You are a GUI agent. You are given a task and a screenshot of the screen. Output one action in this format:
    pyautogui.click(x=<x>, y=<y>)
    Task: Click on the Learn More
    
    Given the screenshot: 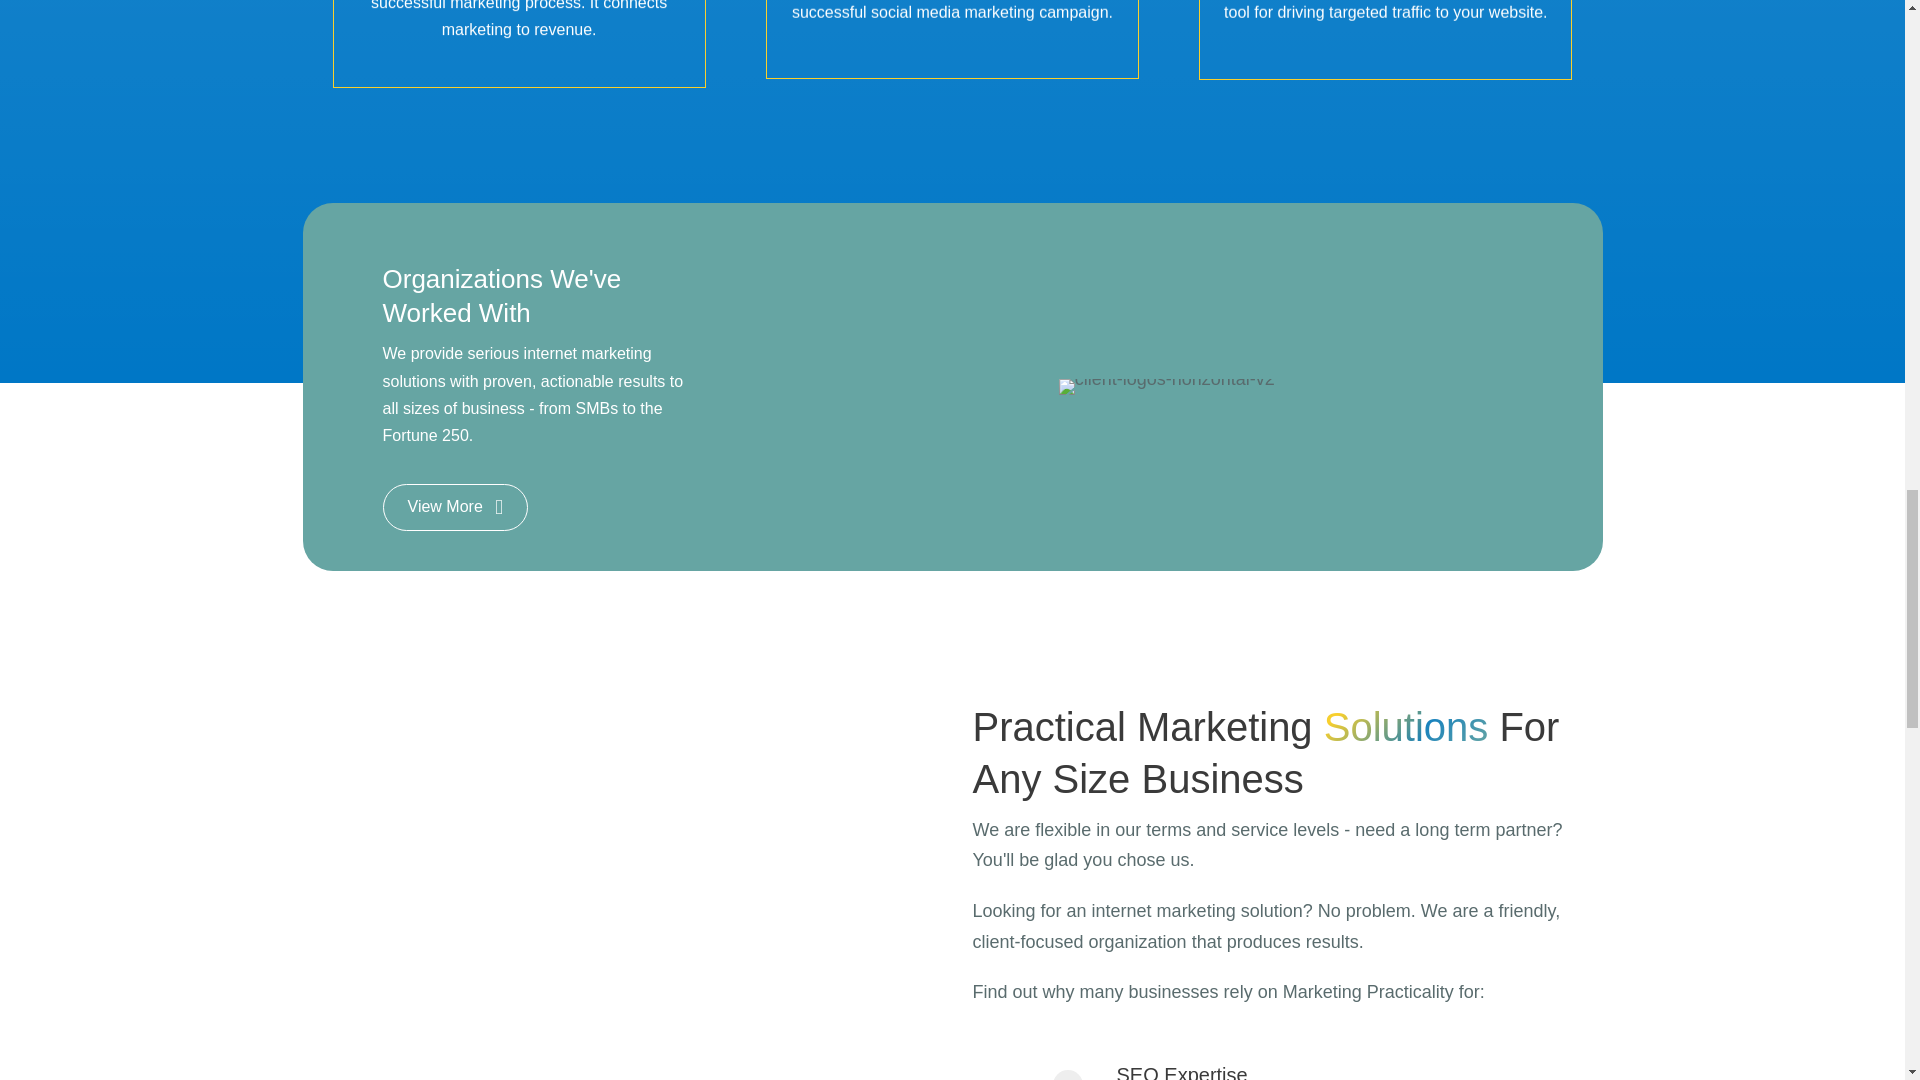 What is the action you would take?
    pyautogui.click(x=519, y=38)
    